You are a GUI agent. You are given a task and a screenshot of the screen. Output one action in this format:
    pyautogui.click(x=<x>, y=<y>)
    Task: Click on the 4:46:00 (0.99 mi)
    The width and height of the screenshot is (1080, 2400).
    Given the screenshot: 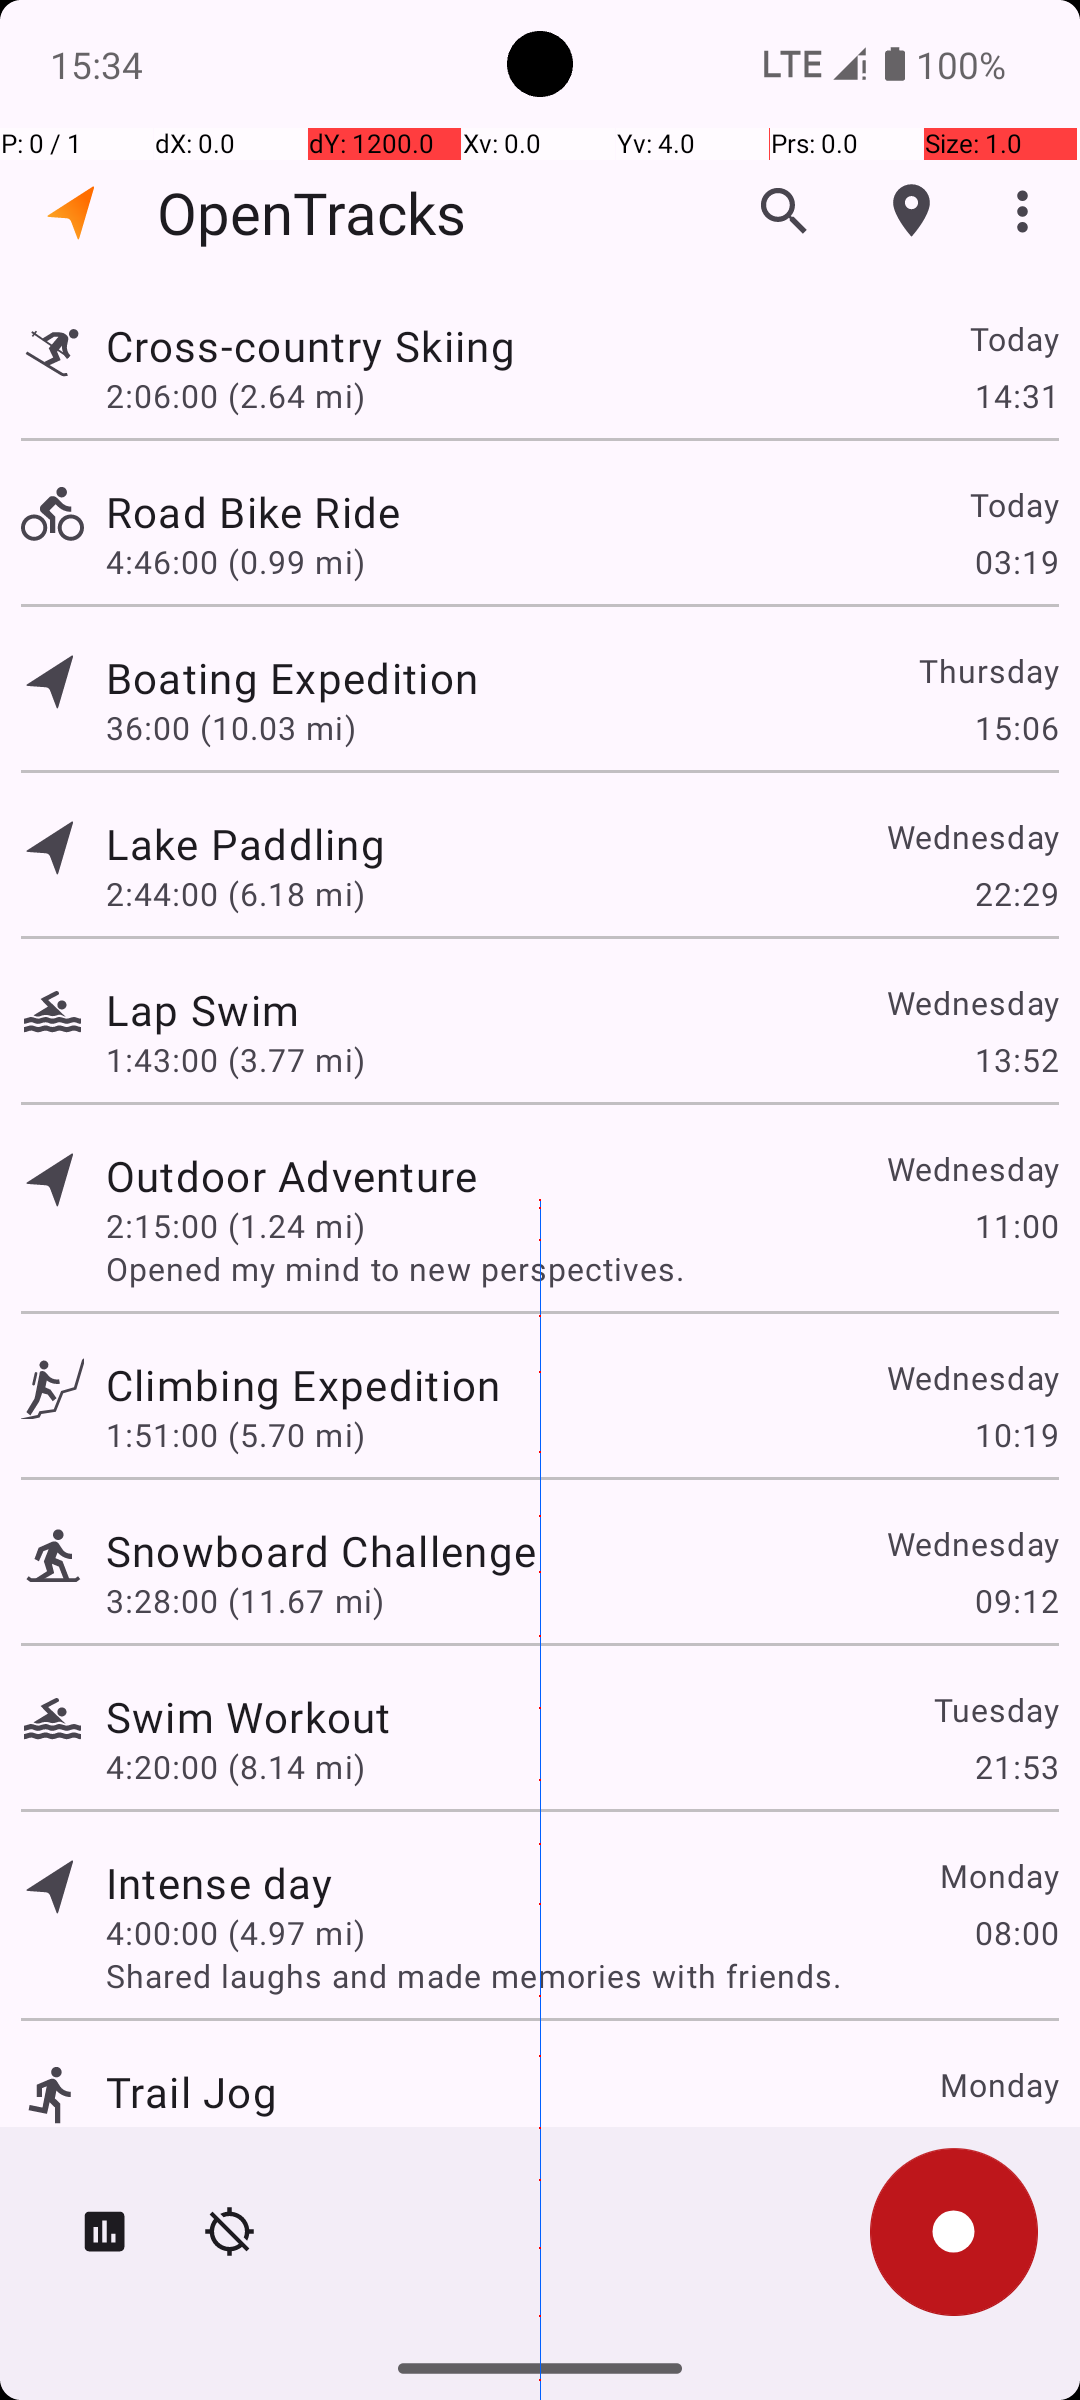 What is the action you would take?
    pyautogui.click(x=236, y=562)
    